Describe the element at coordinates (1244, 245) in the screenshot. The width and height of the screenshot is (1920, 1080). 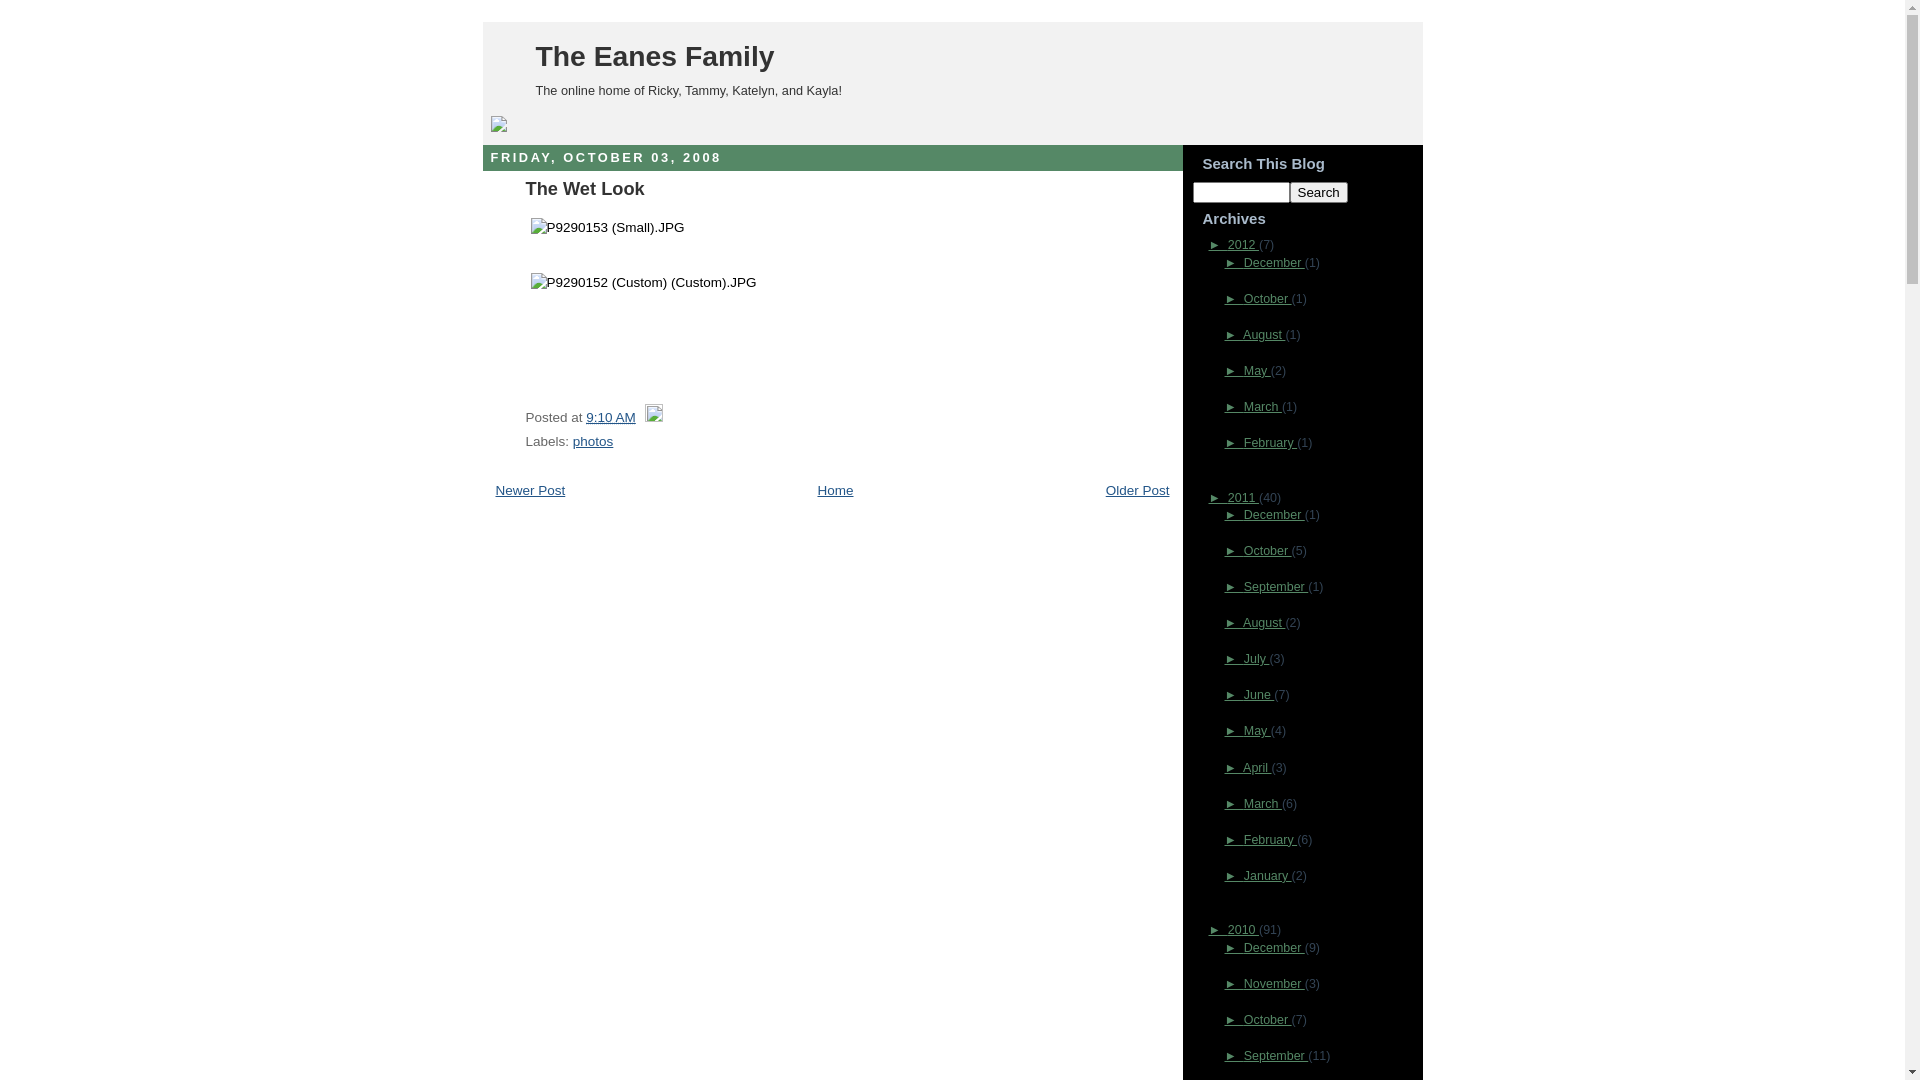
I see `2012` at that location.